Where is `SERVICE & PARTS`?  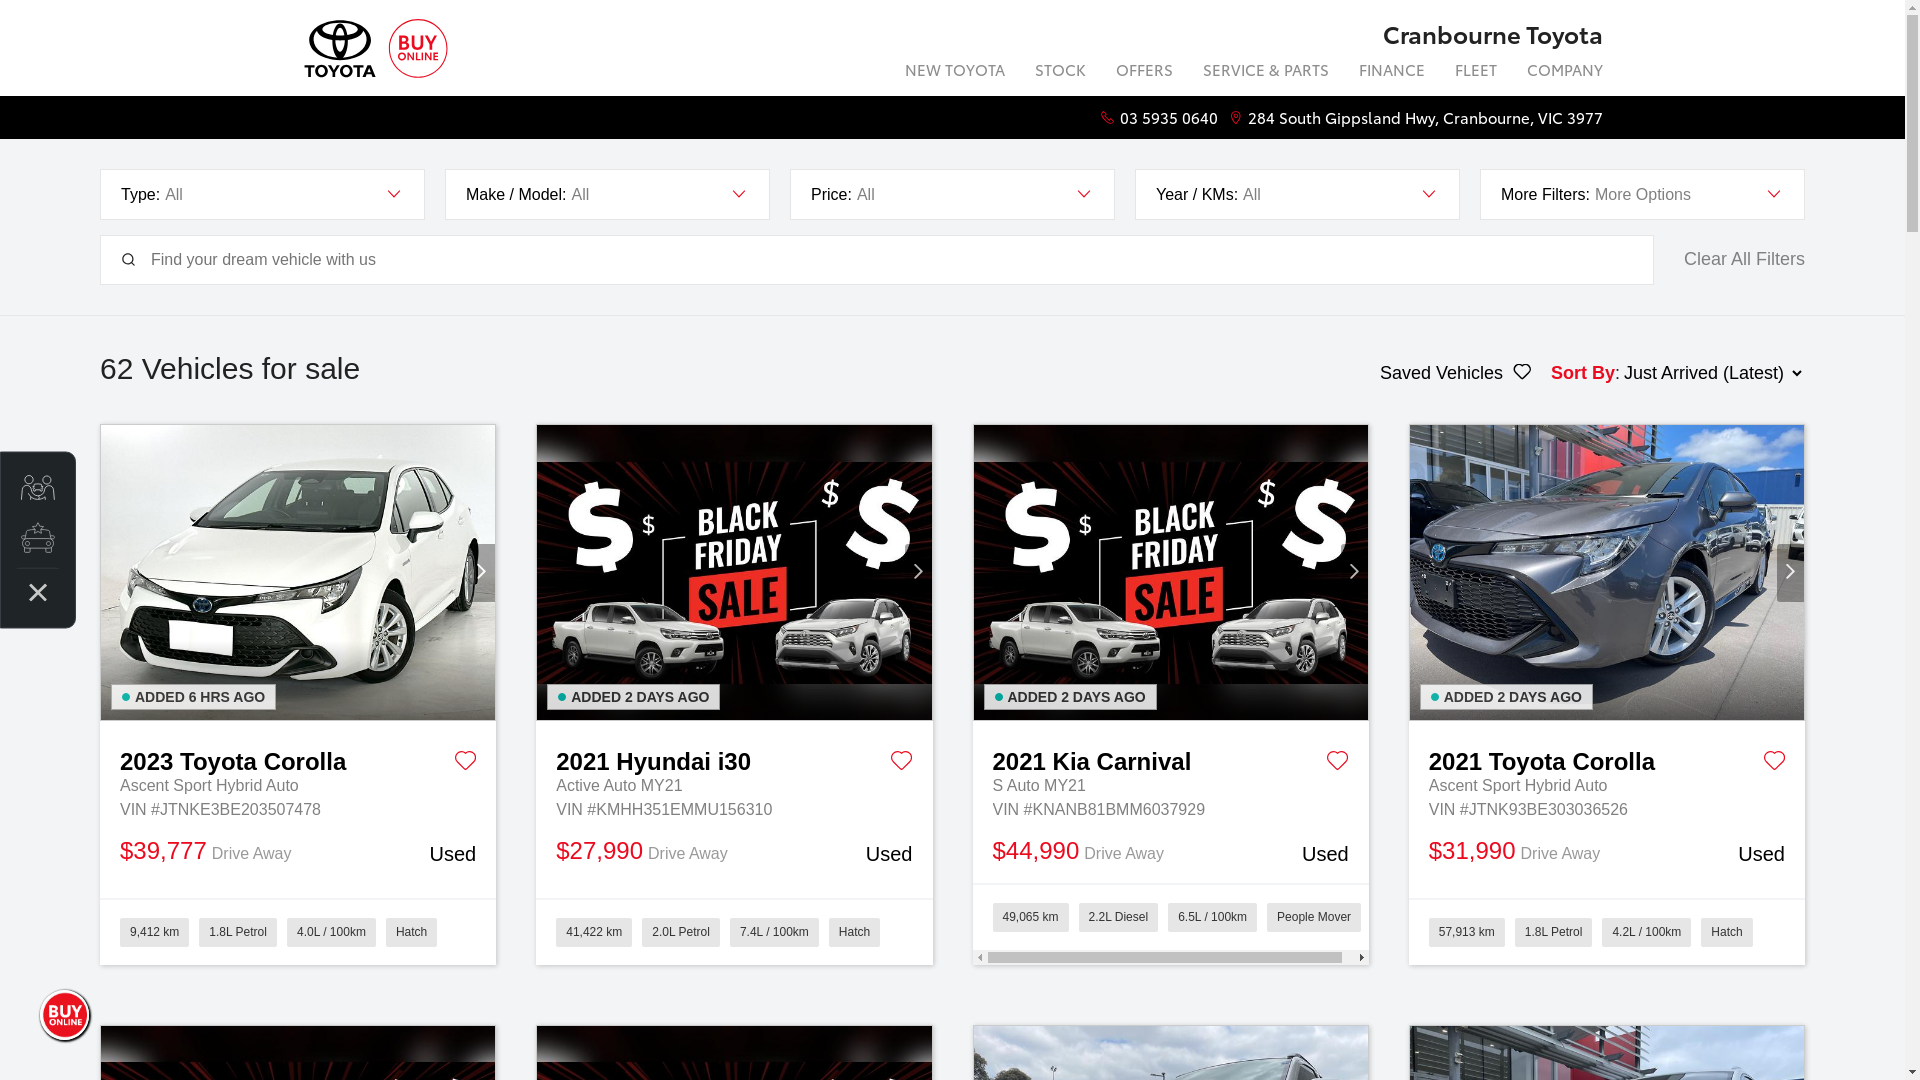
SERVICE & PARTS is located at coordinates (1266, 72).